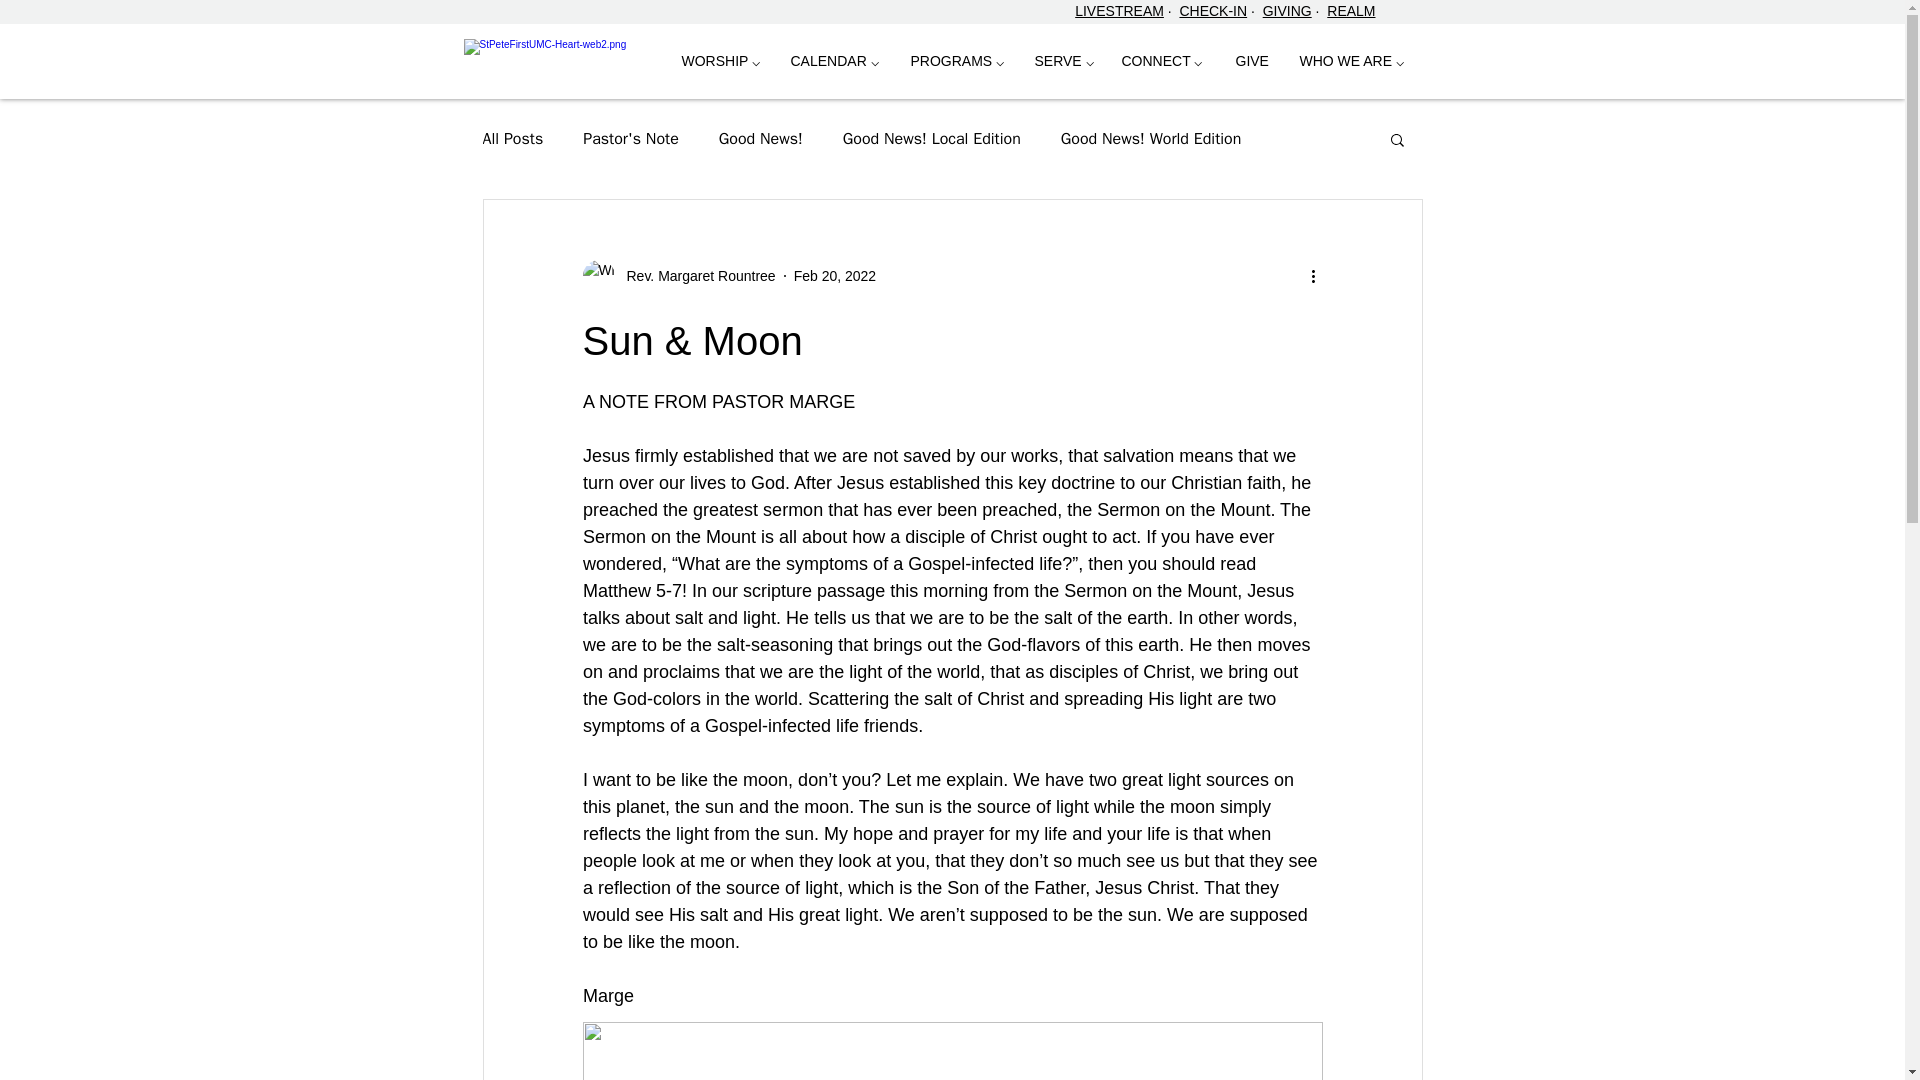 This screenshot has height=1080, width=1920. What do you see at coordinates (1212, 11) in the screenshot?
I see `CHECK-IN` at bounding box center [1212, 11].